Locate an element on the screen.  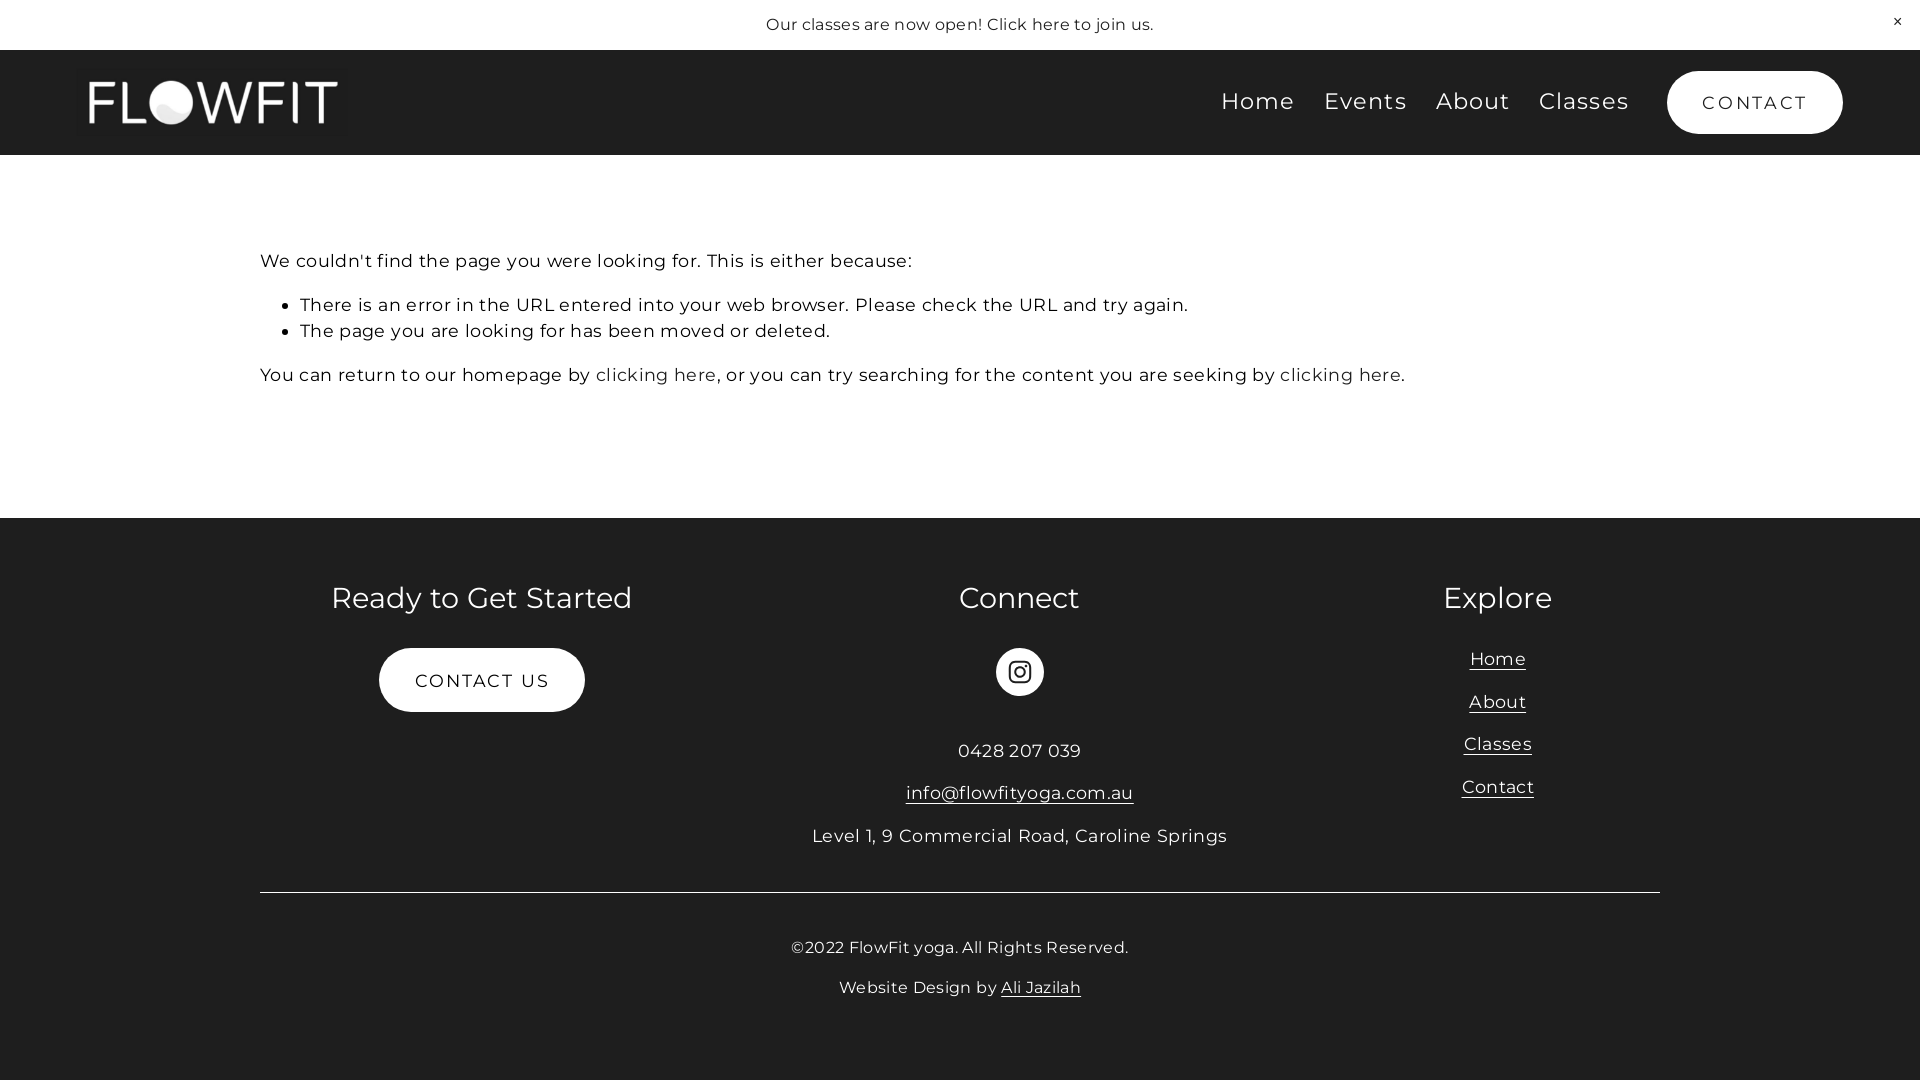
About is located at coordinates (1498, 702).